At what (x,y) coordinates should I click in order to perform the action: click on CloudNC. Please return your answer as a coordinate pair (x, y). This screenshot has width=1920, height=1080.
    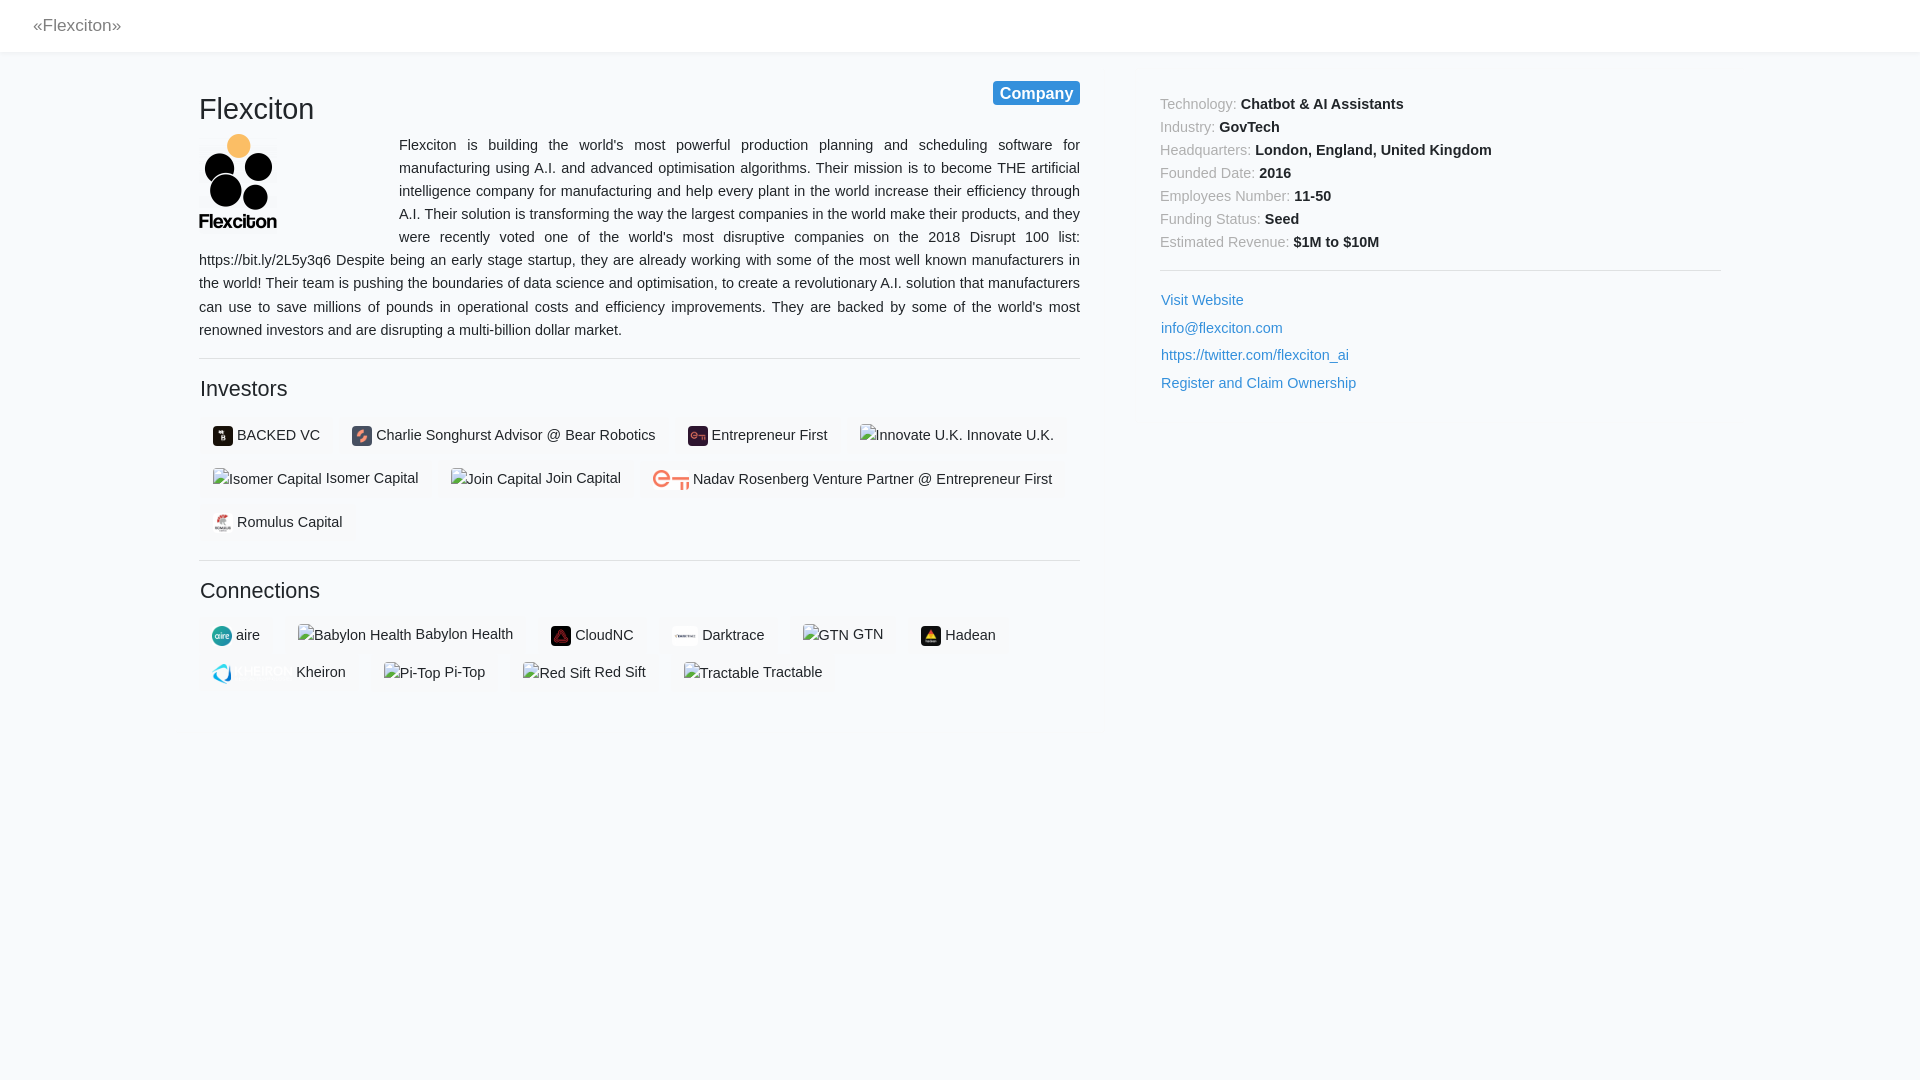
    Looking at the image, I should click on (842, 634).